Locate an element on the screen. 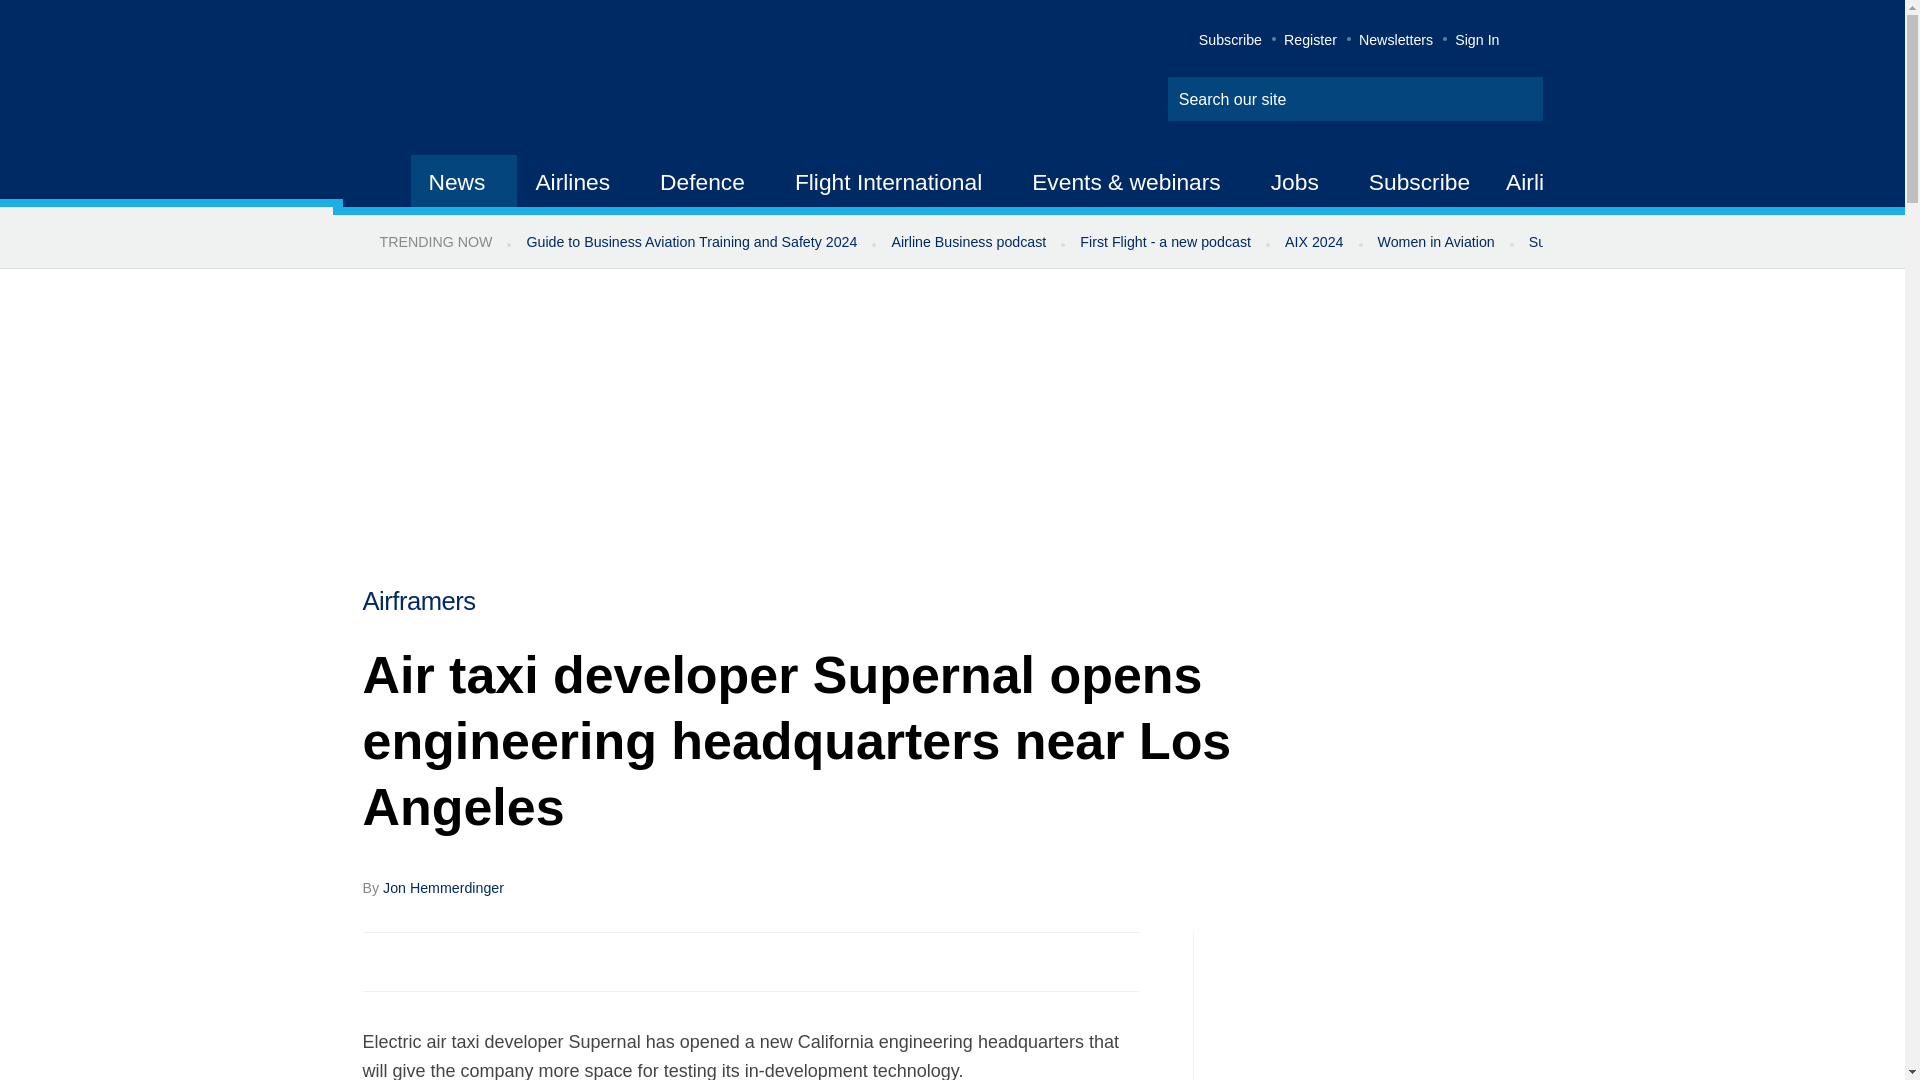  Share this on Facebook is located at coordinates (380, 960).